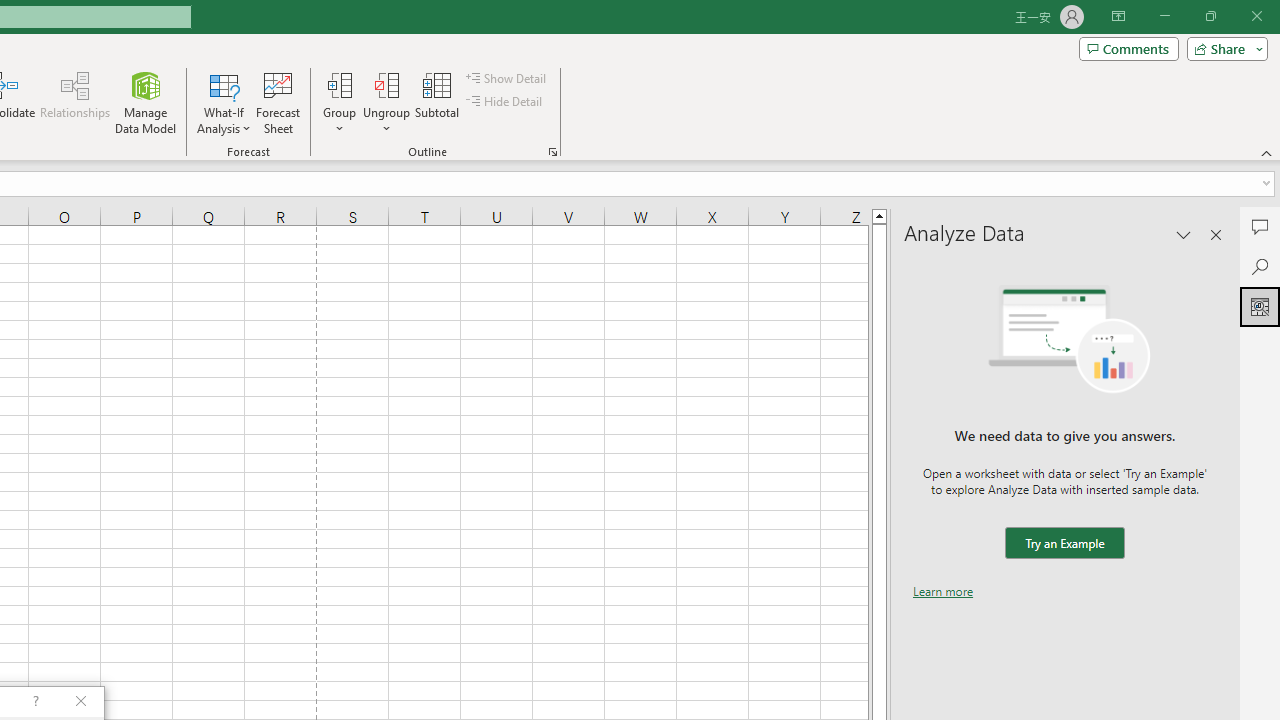 The image size is (1280, 720). What do you see at coordinates (507, 78) in the screenshot?
I see `Show Detail` at bounding box center [507, 78].